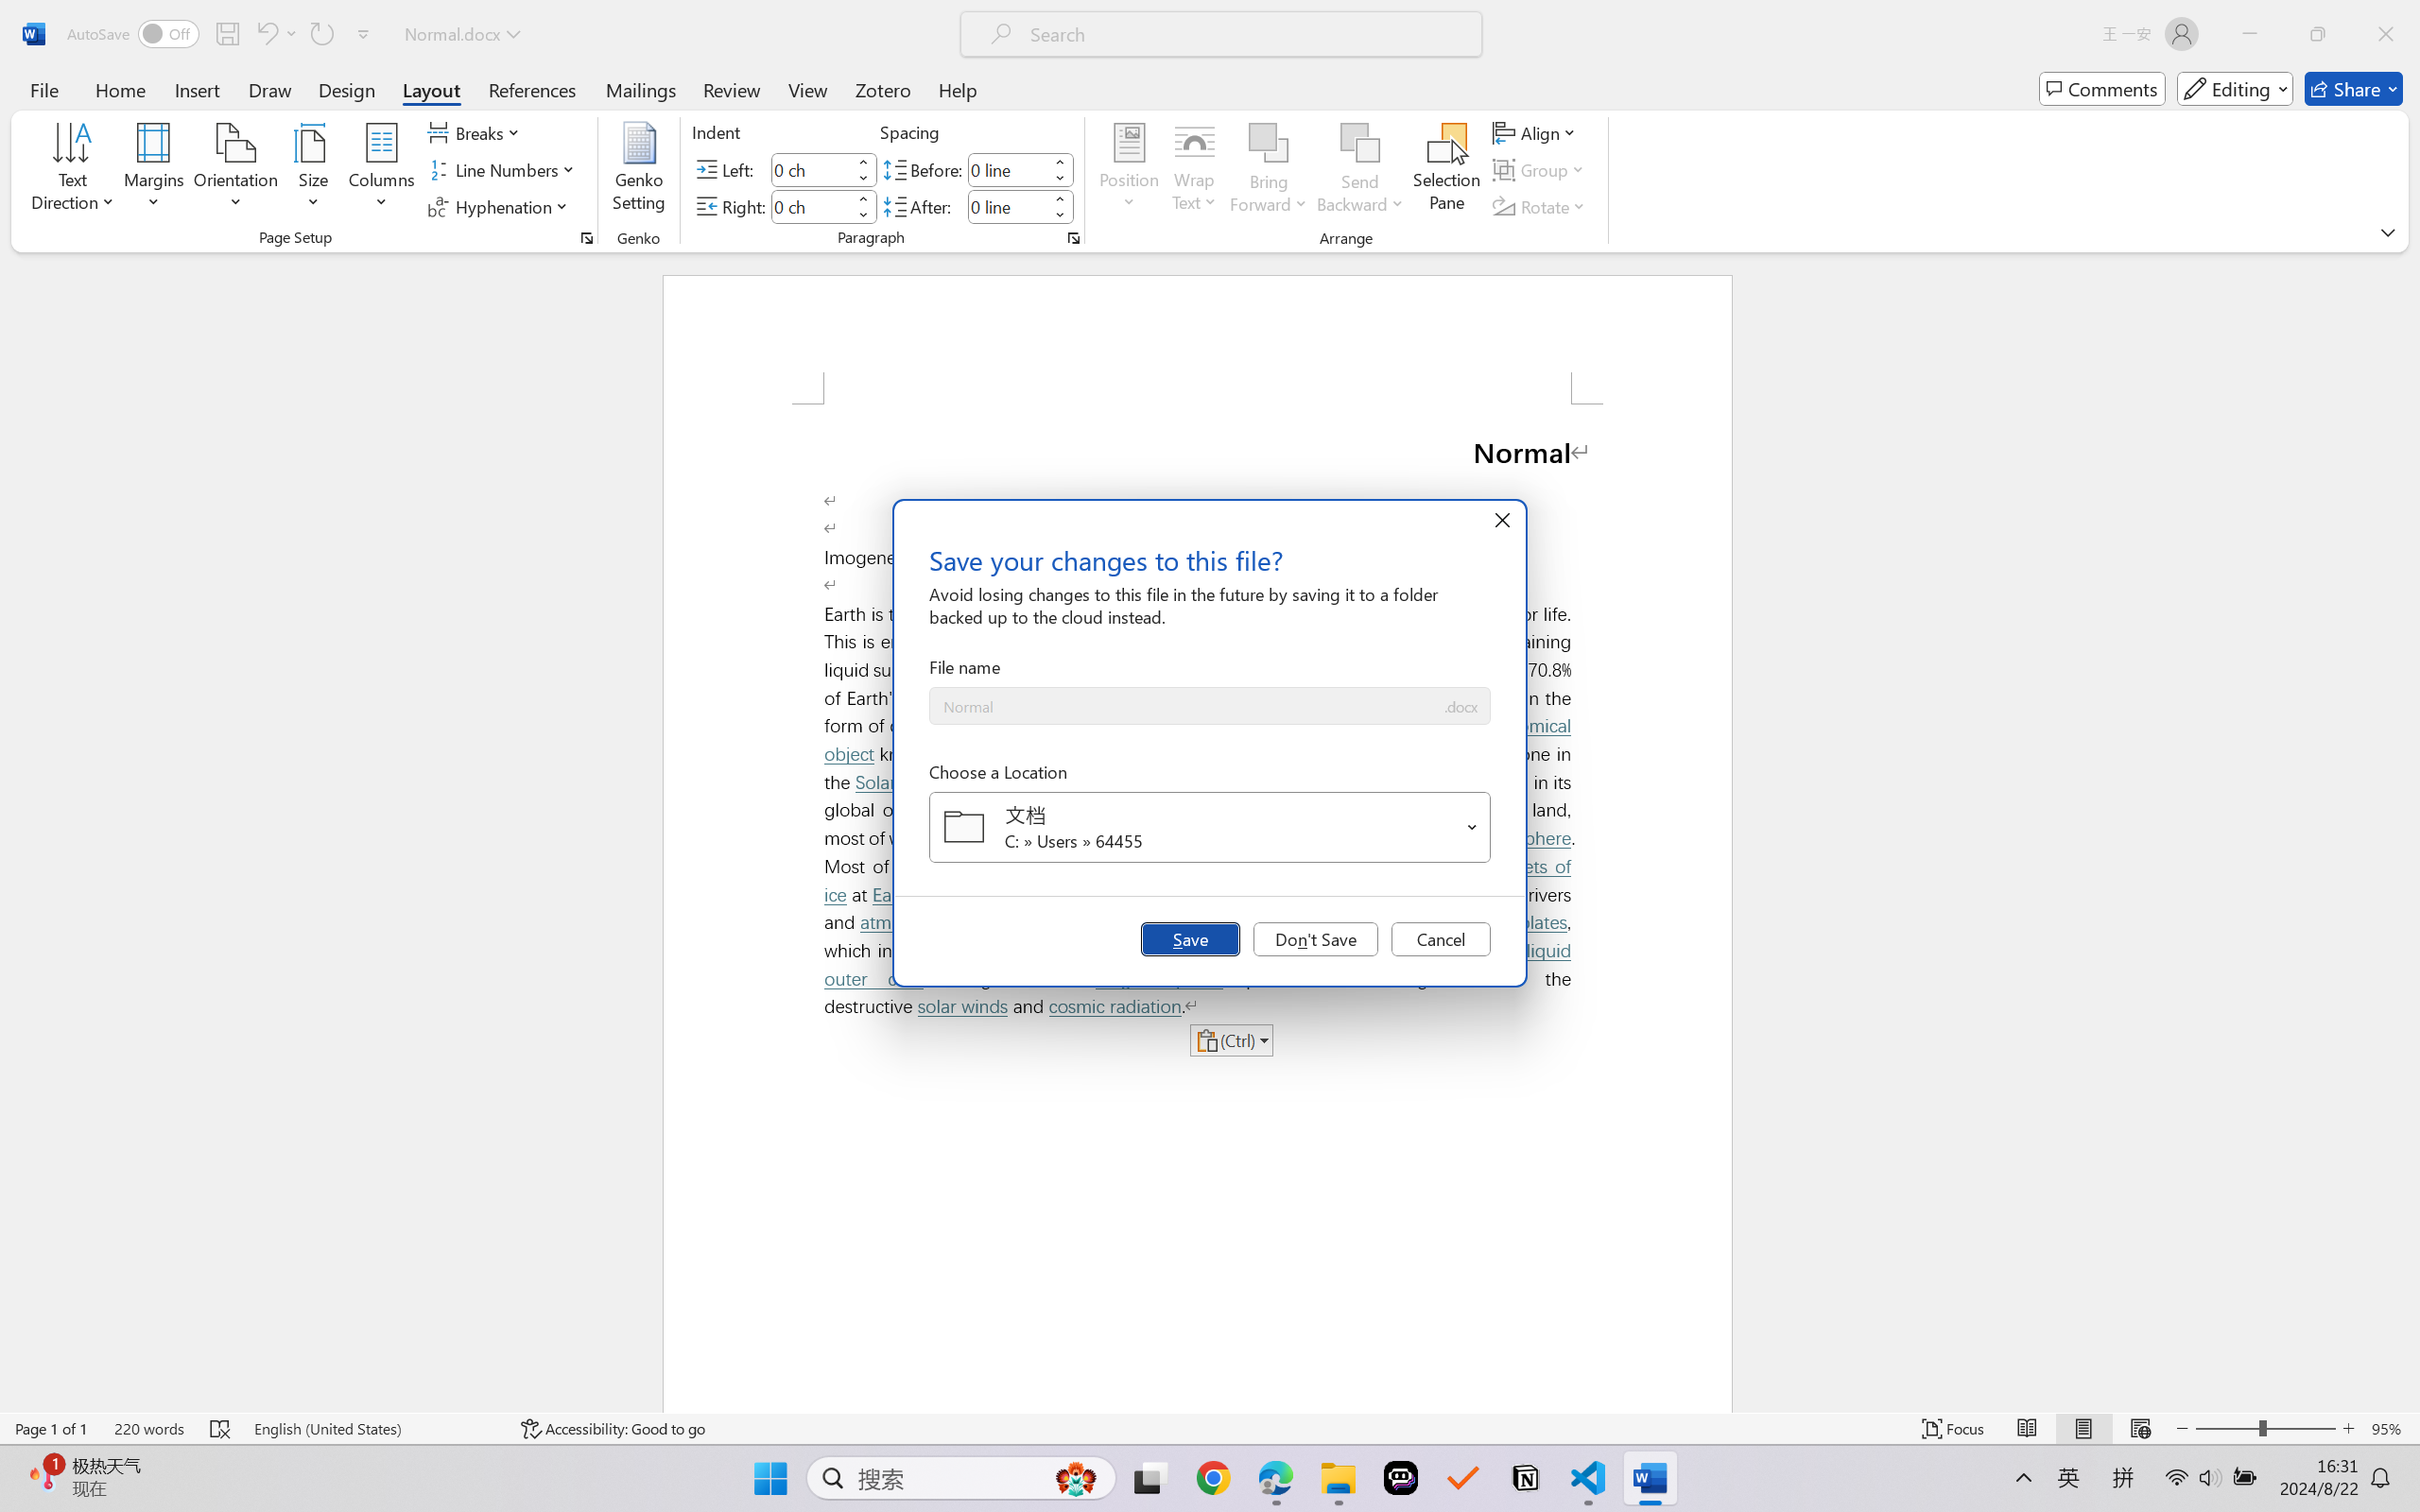  I want to click on Poe, so click(1401, 1478).